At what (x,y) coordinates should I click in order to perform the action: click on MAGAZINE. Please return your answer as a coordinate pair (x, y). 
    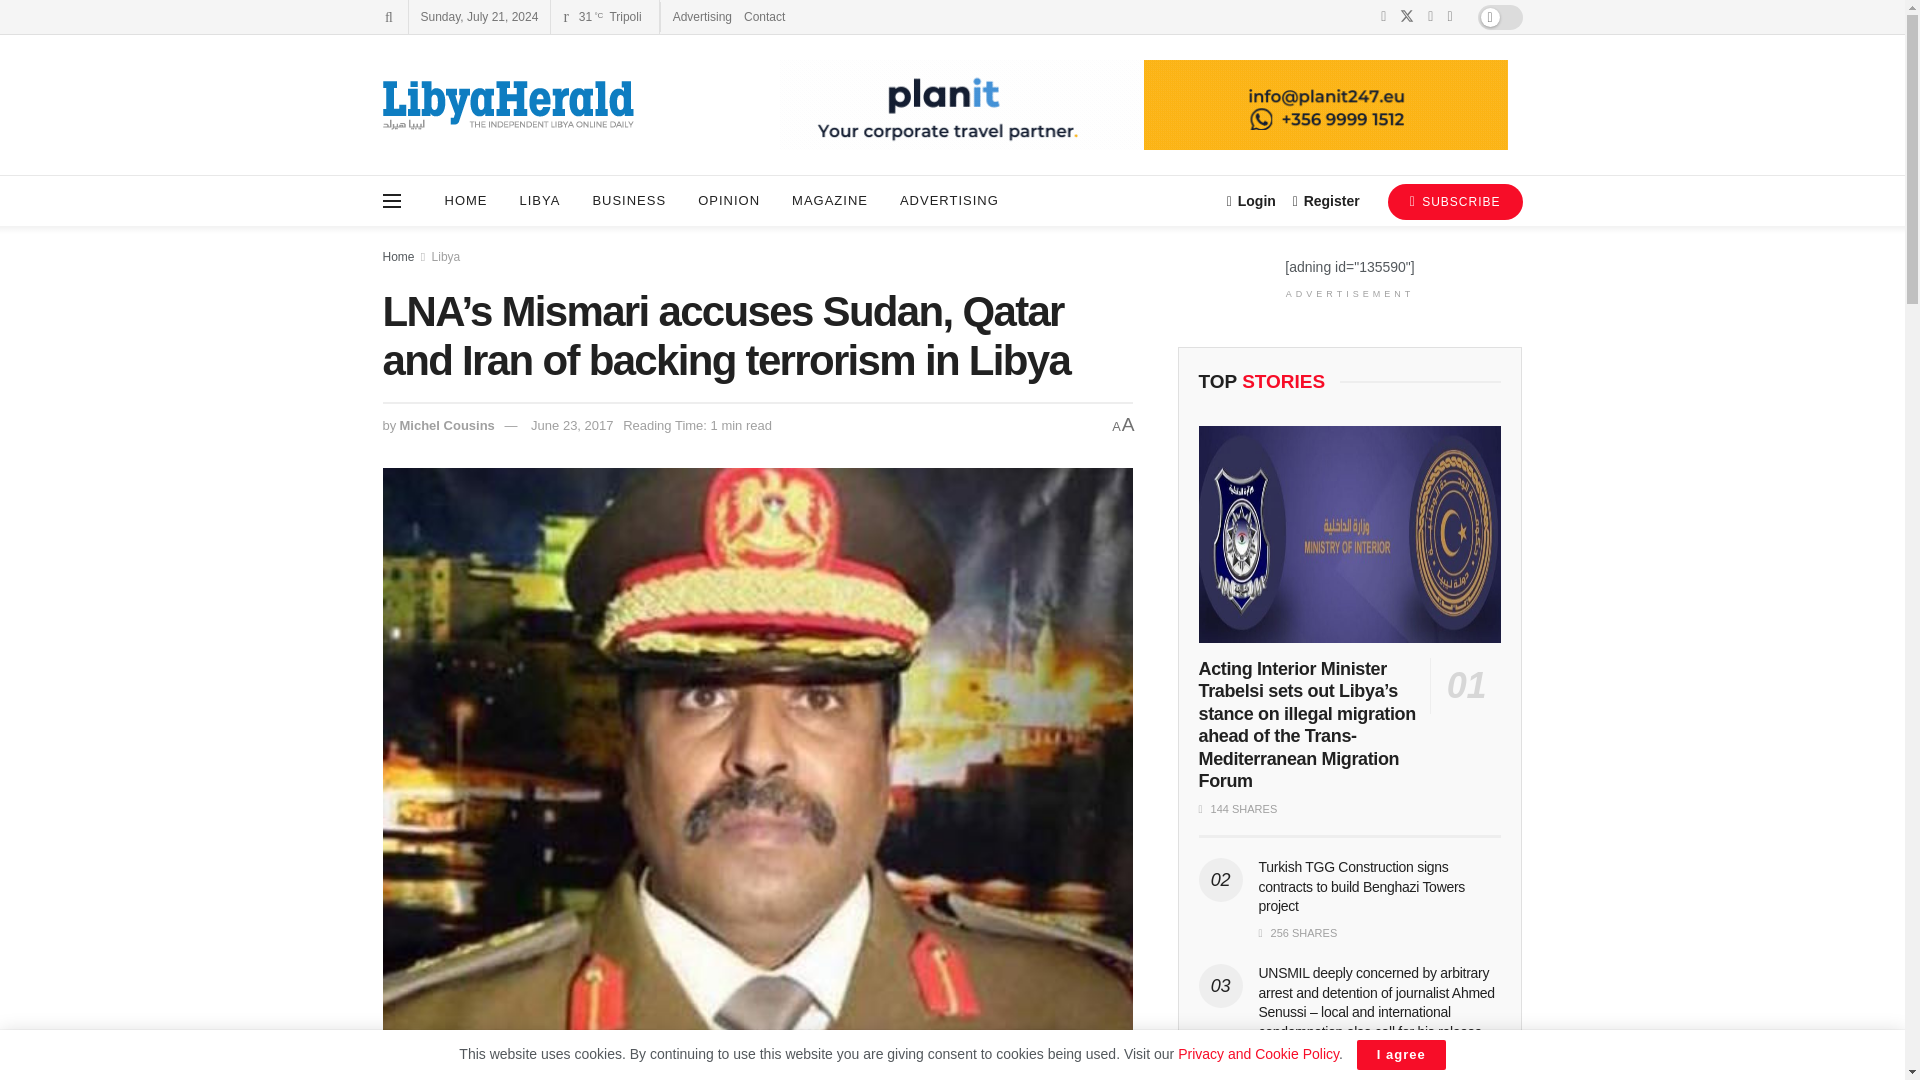
    Looking at the image, I should click on (829, 200).